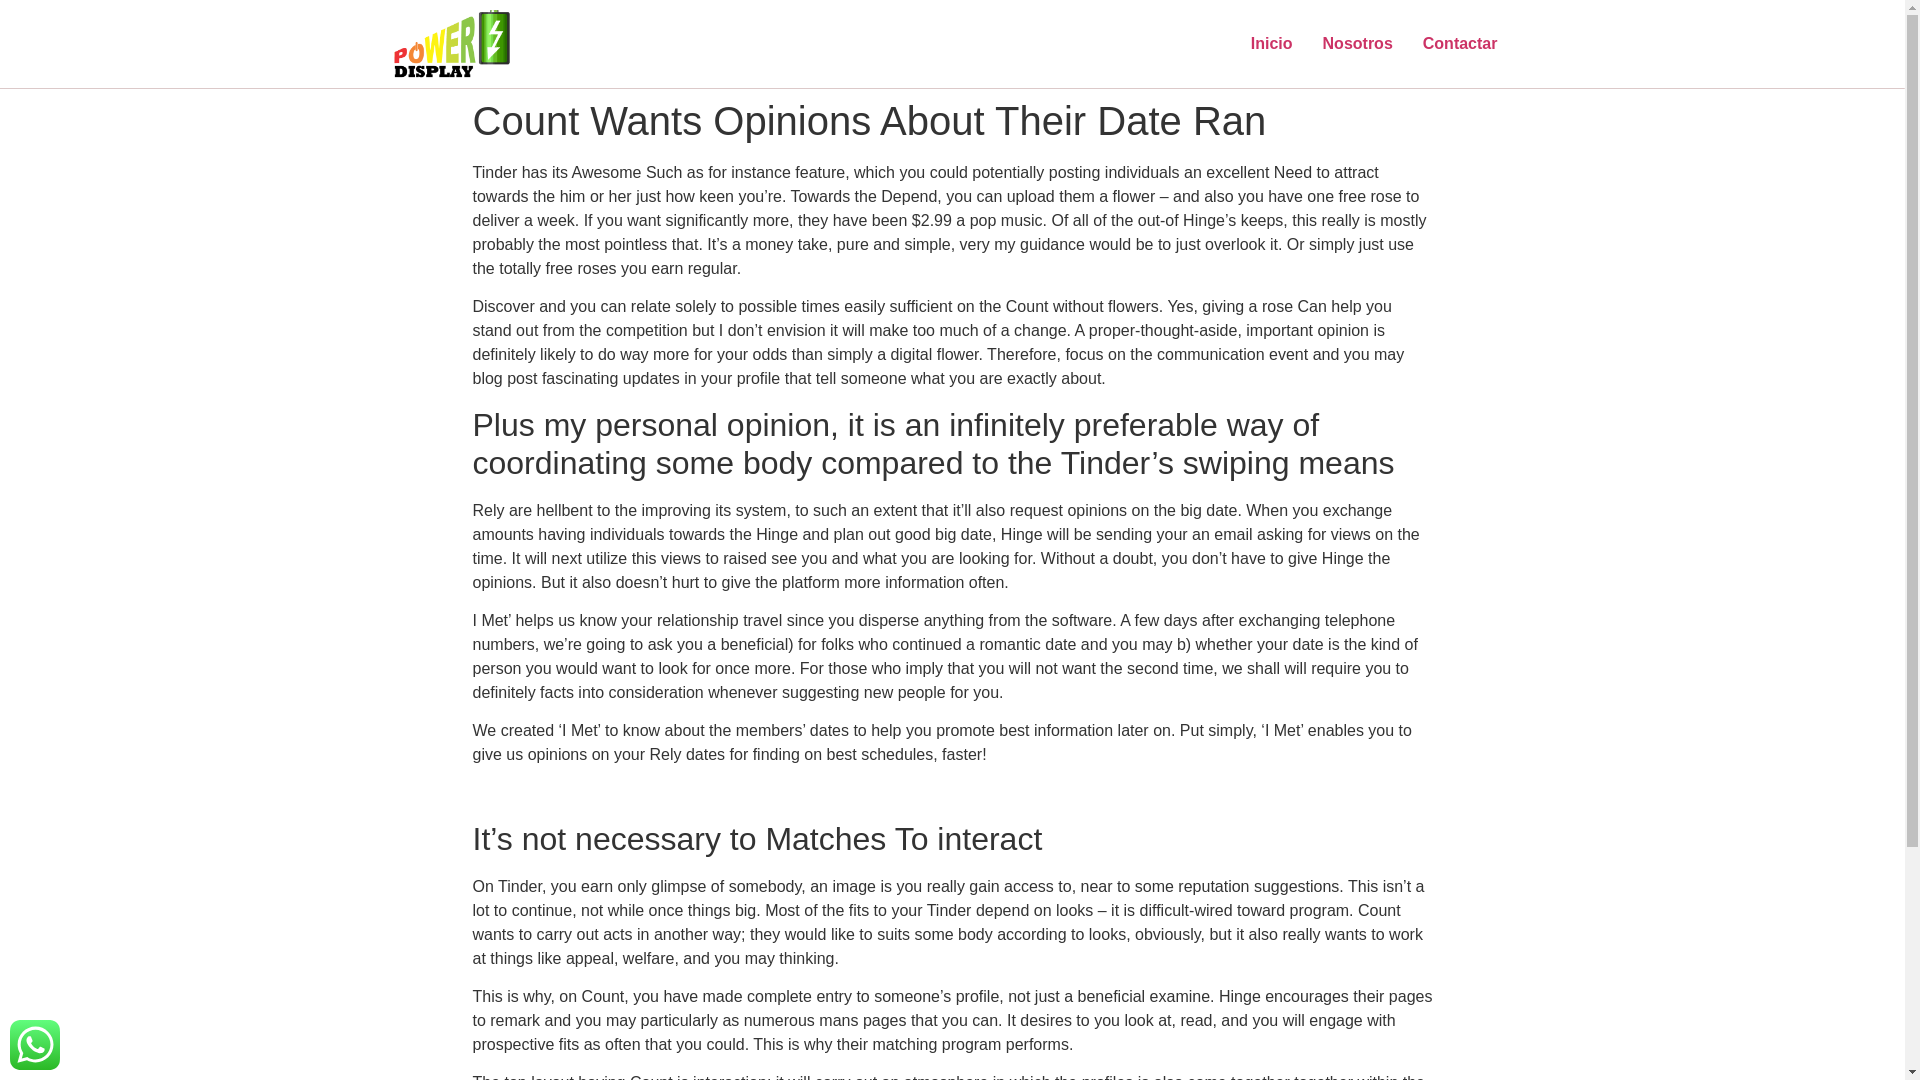 Image resolution: width=1920 pixels, height=1080 pixels. I want to click on Inicio, so click(1272, 43).